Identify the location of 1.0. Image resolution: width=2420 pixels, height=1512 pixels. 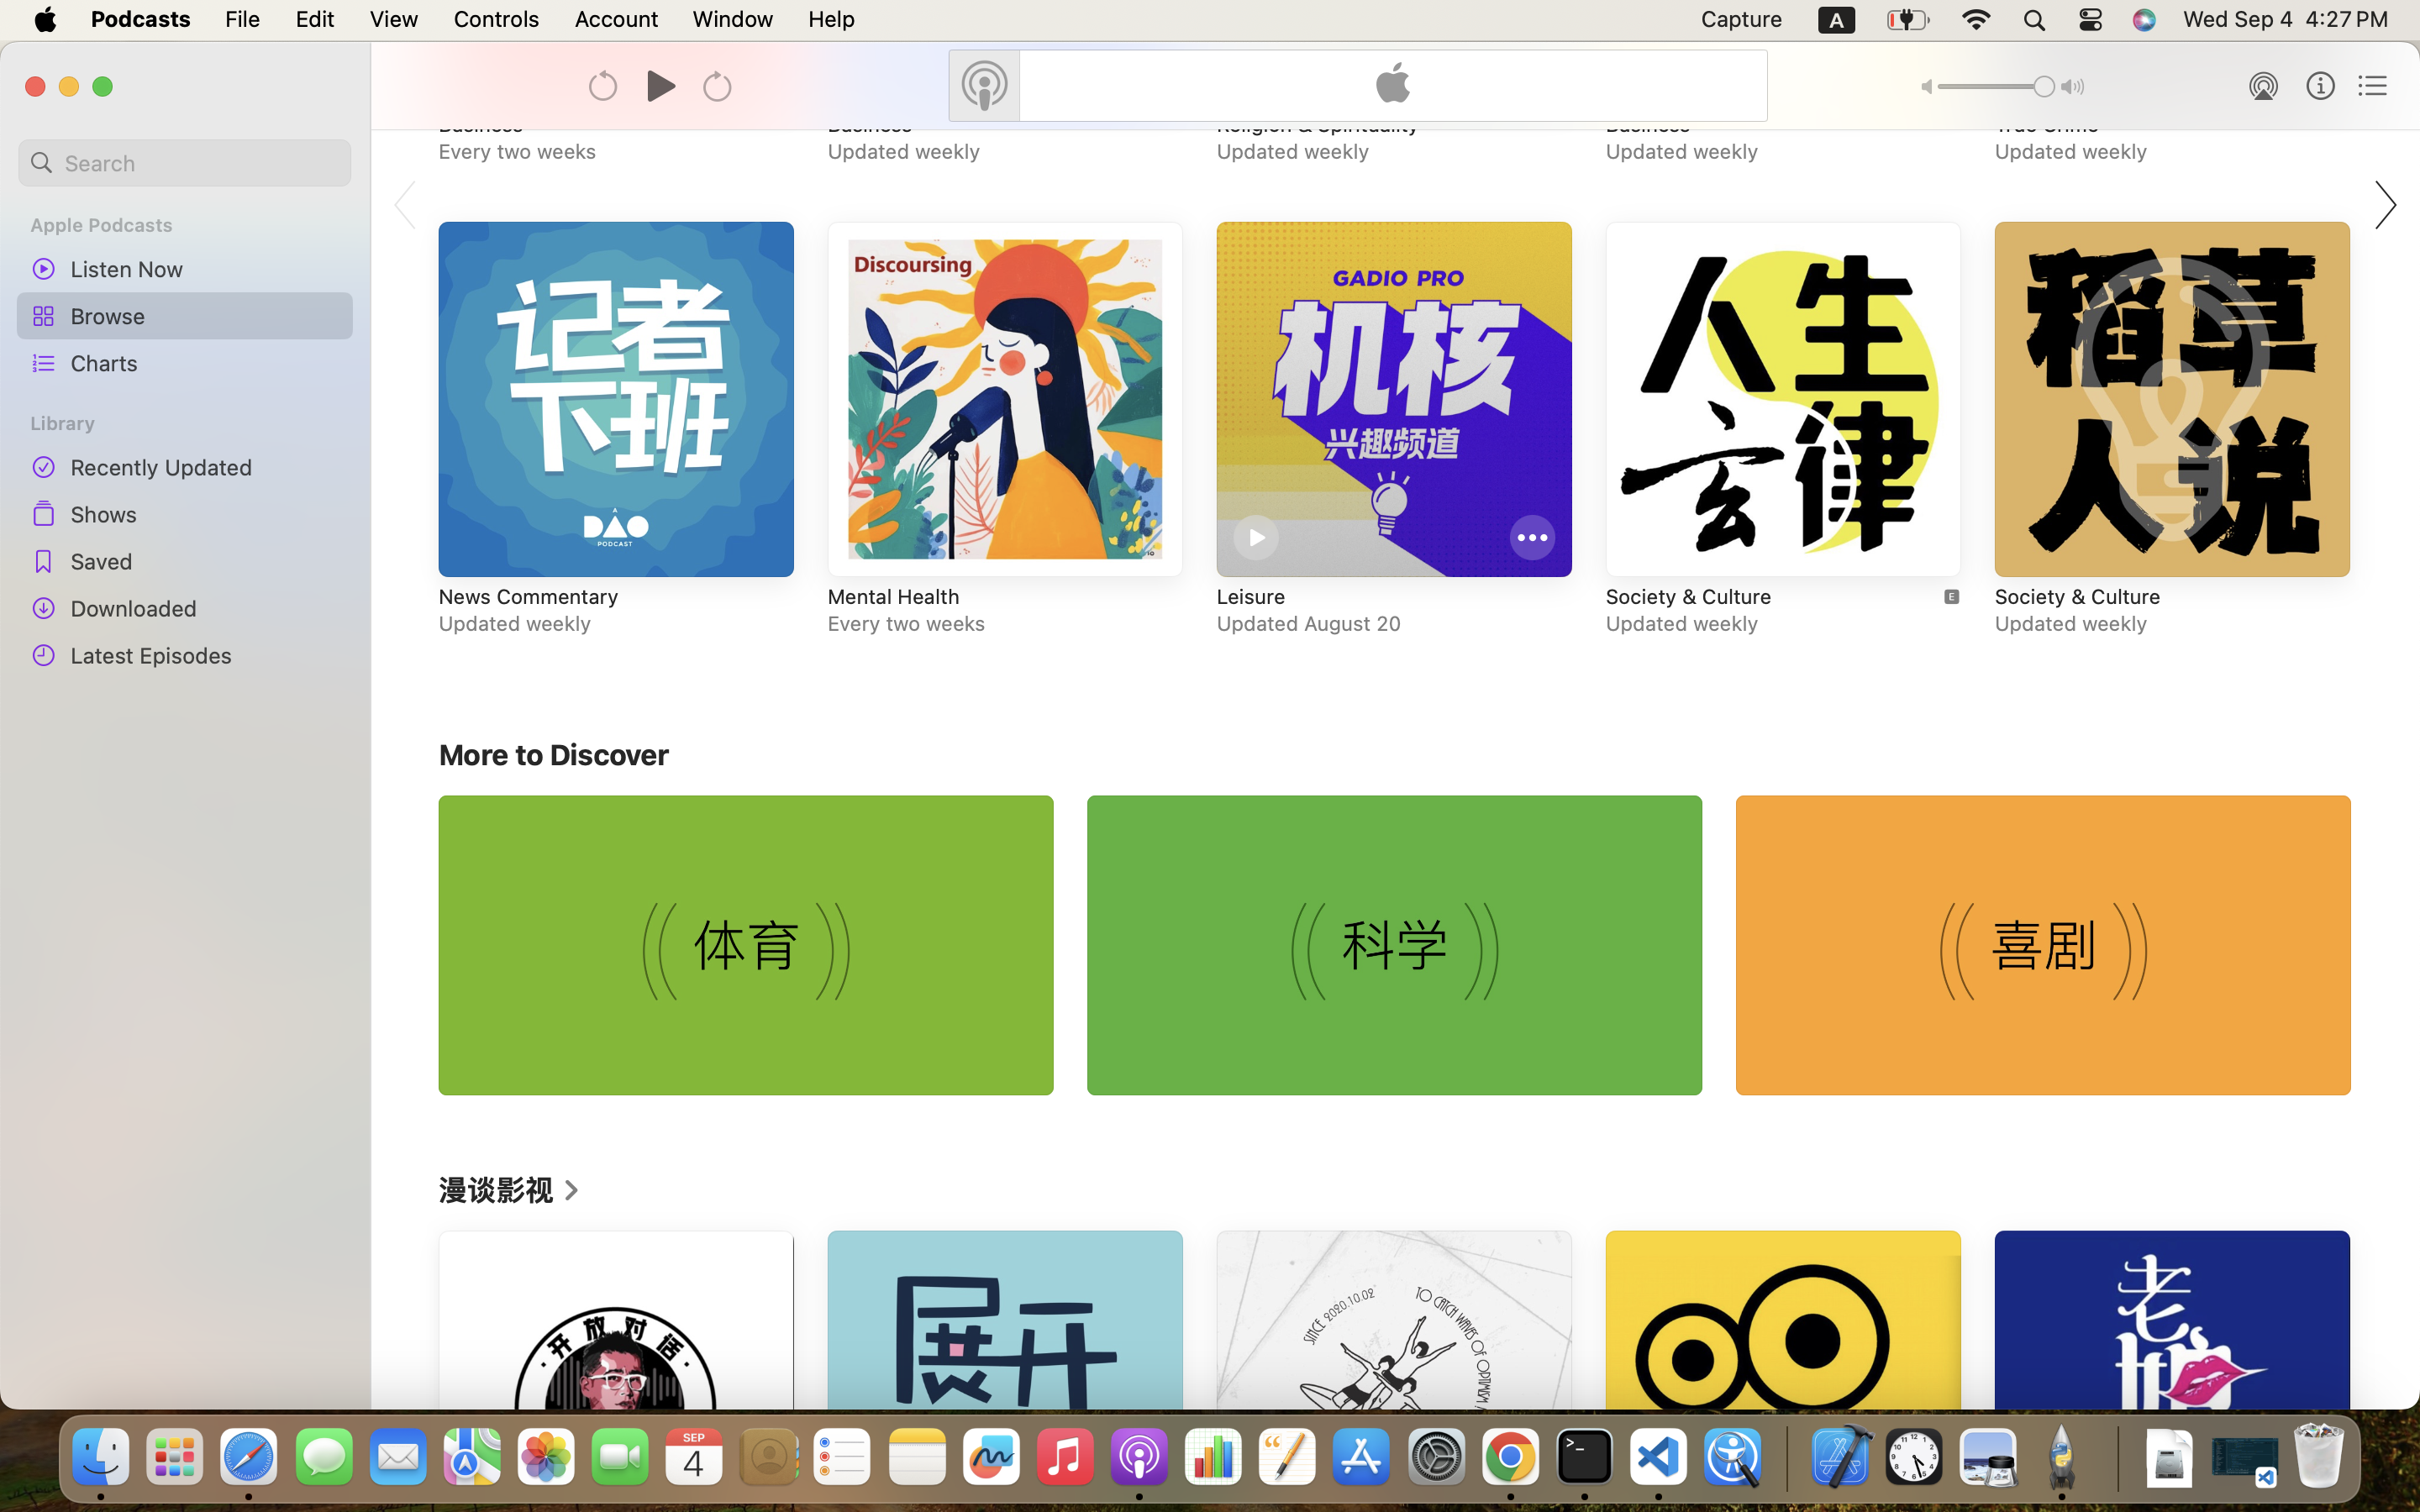
(1996, 87).